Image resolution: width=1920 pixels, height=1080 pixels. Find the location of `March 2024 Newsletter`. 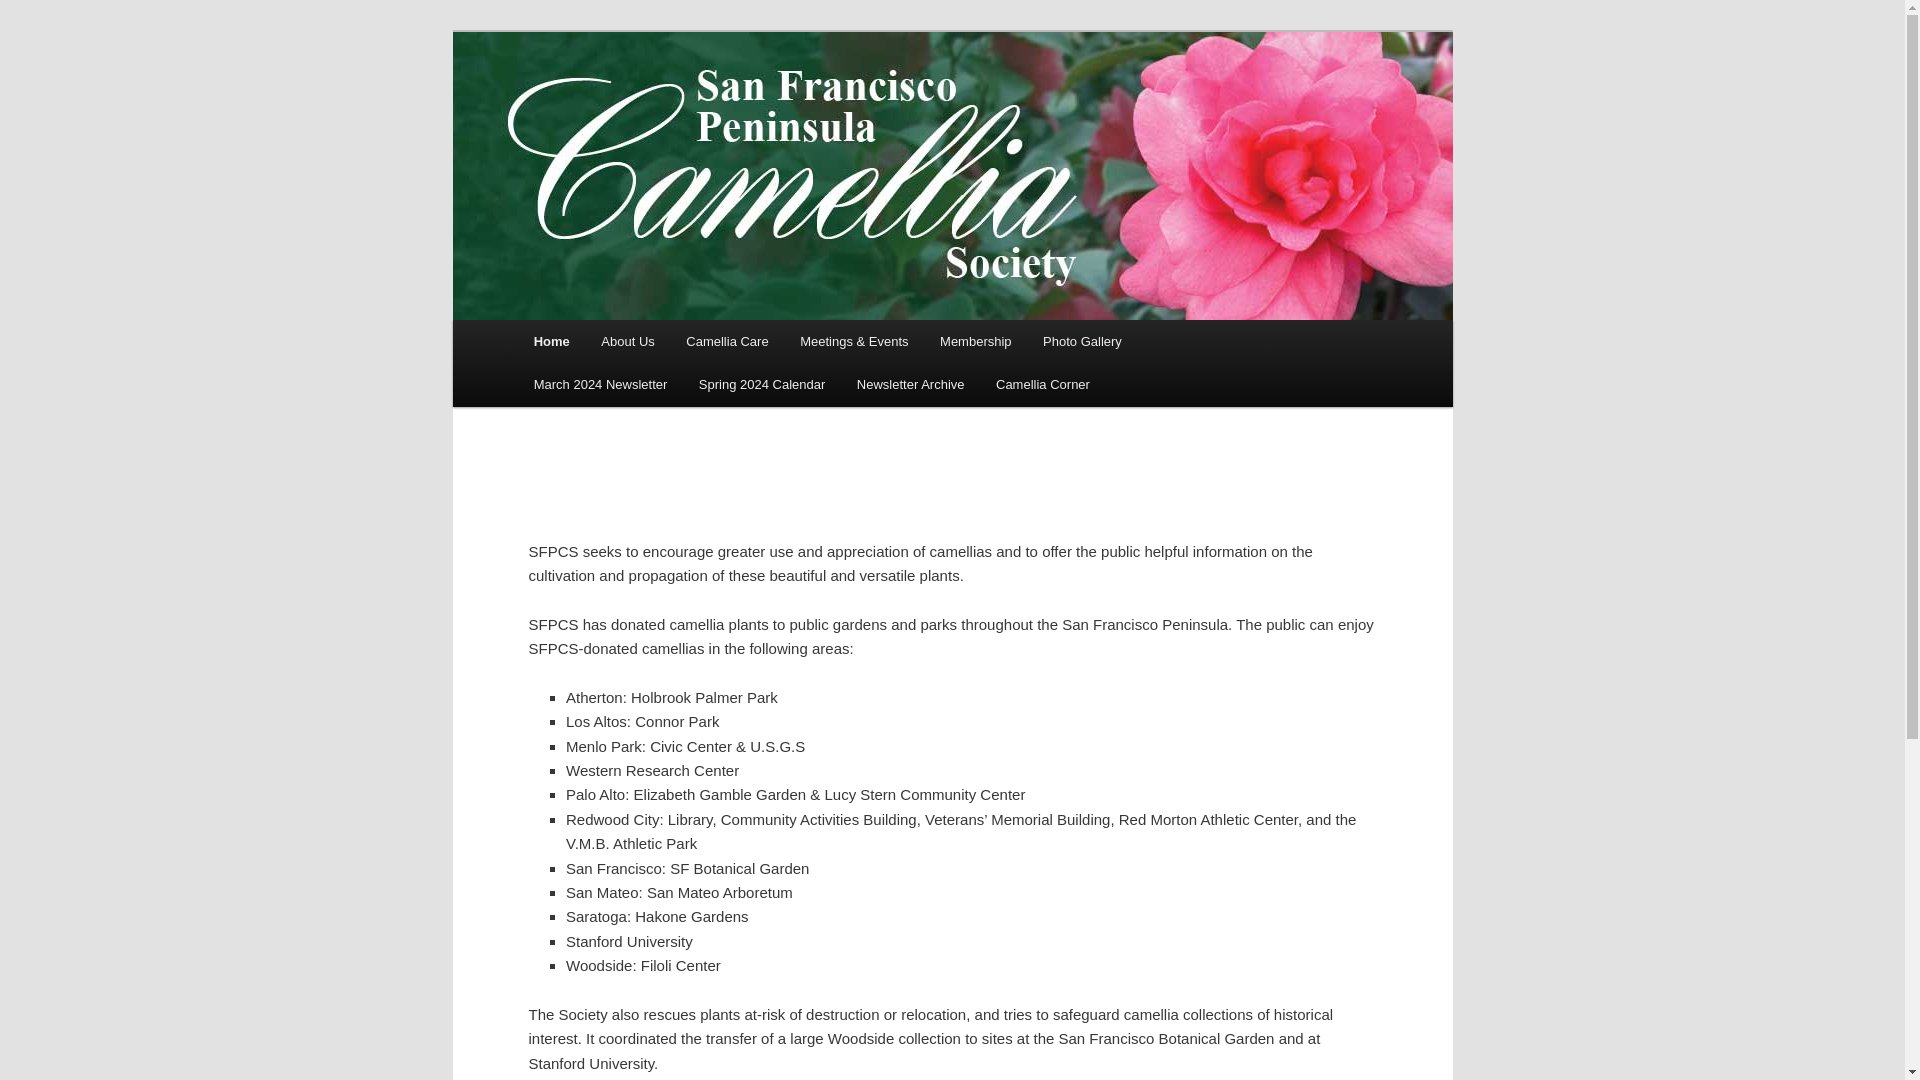

March 2024 Newsletter is located at coordinates (600, 384).